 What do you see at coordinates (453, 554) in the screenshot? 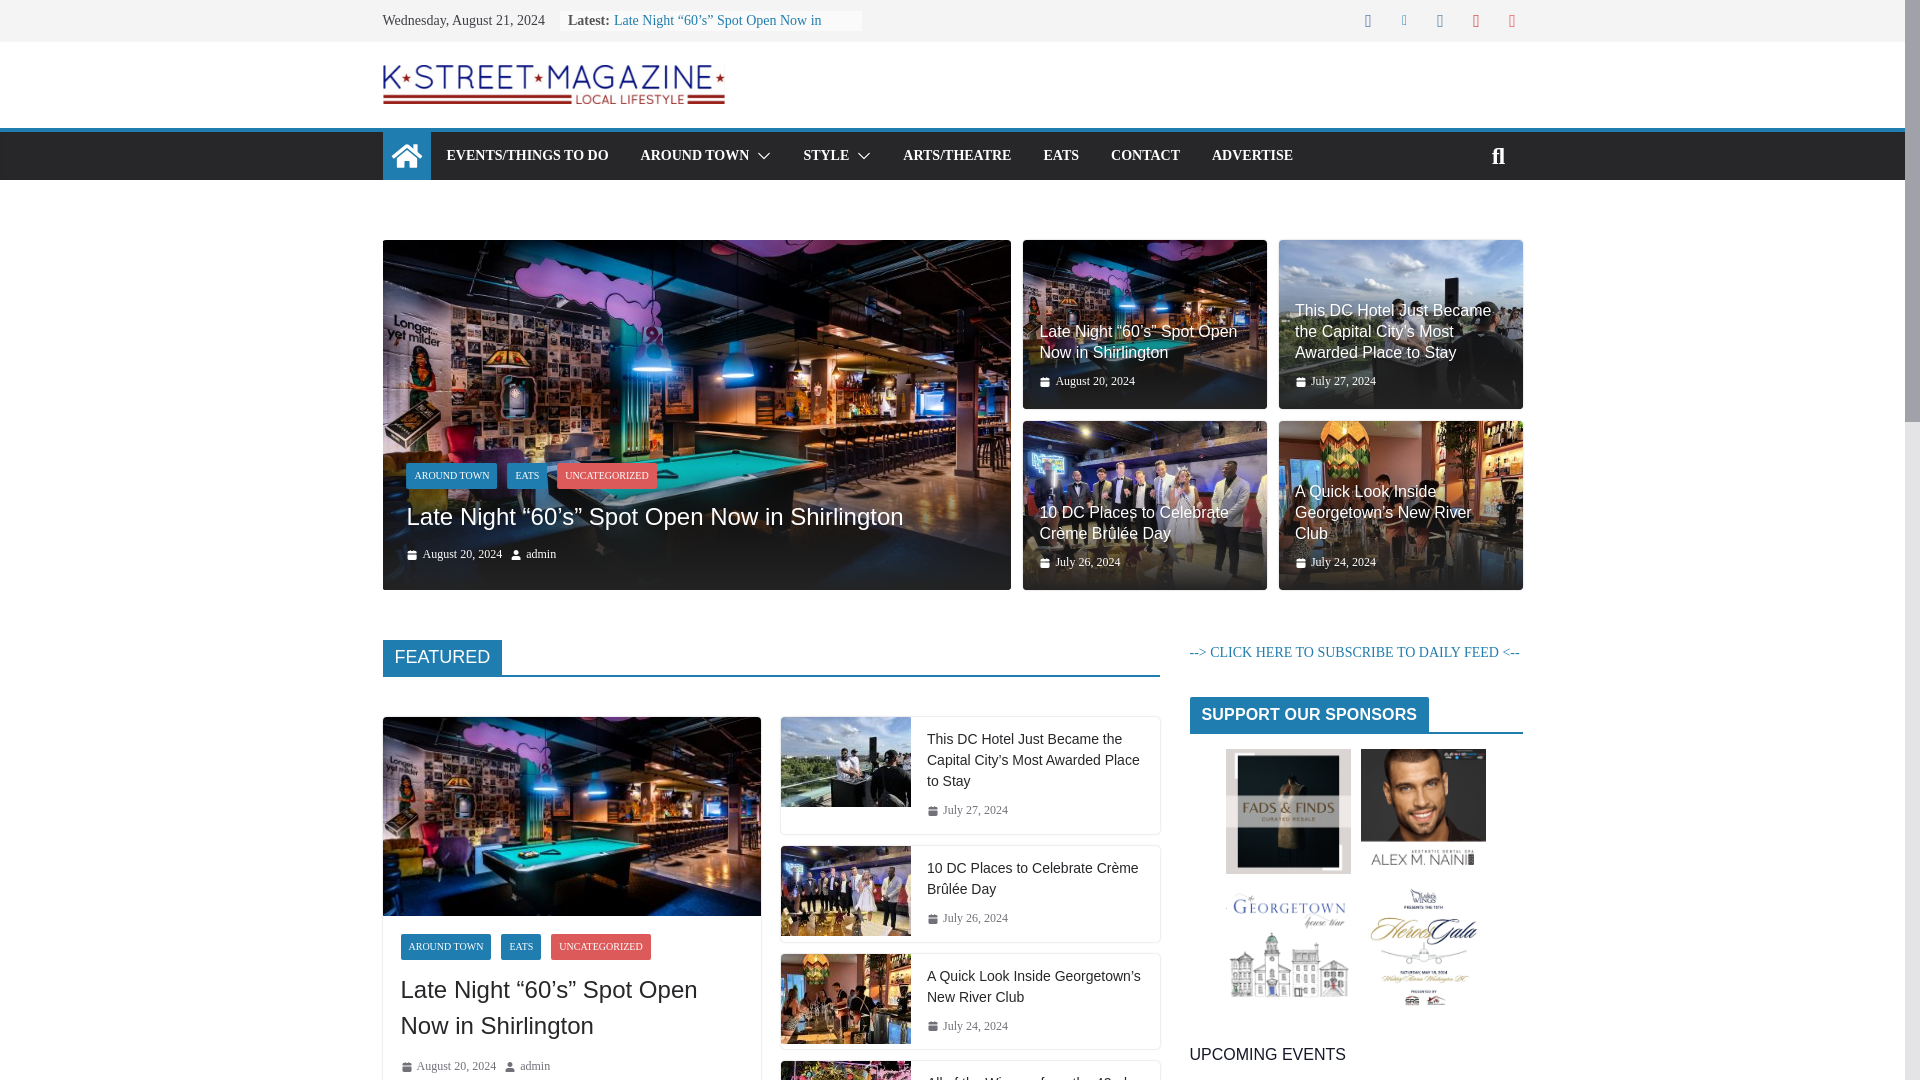
I see `August 20, 2024` at bounding box center [453, 554].